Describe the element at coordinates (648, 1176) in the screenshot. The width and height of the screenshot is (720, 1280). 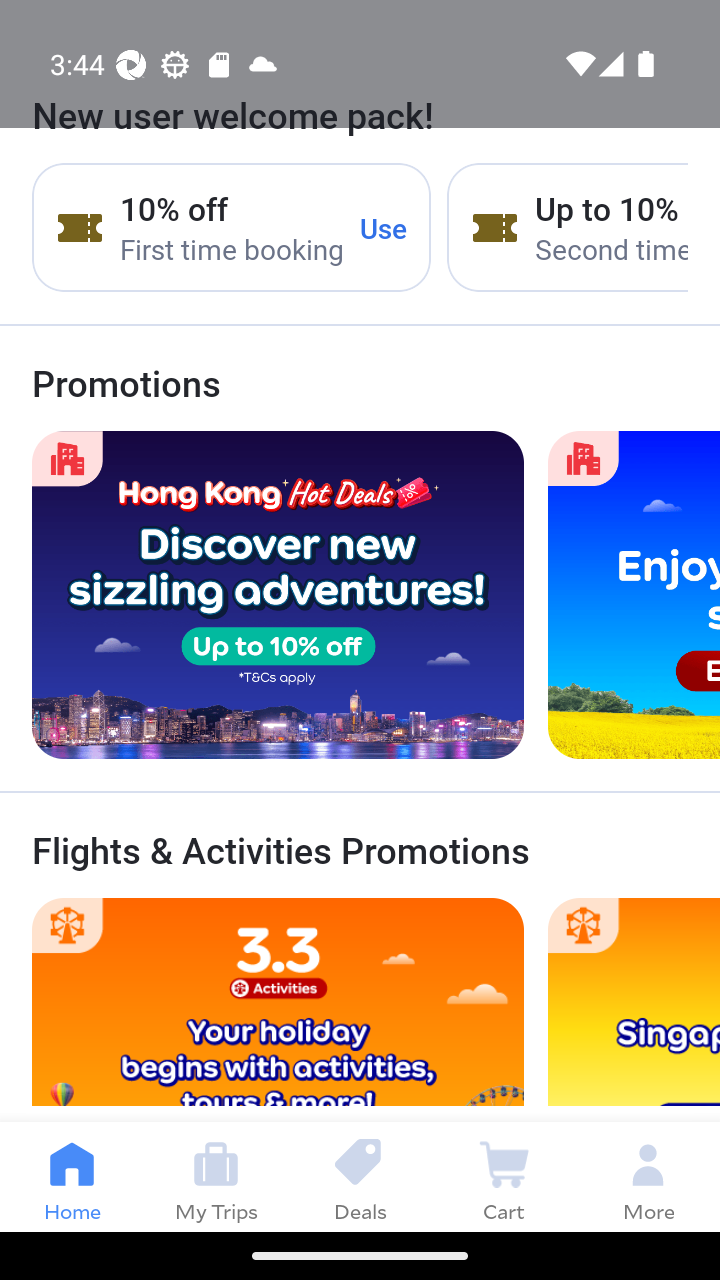
I see `More` at that location.